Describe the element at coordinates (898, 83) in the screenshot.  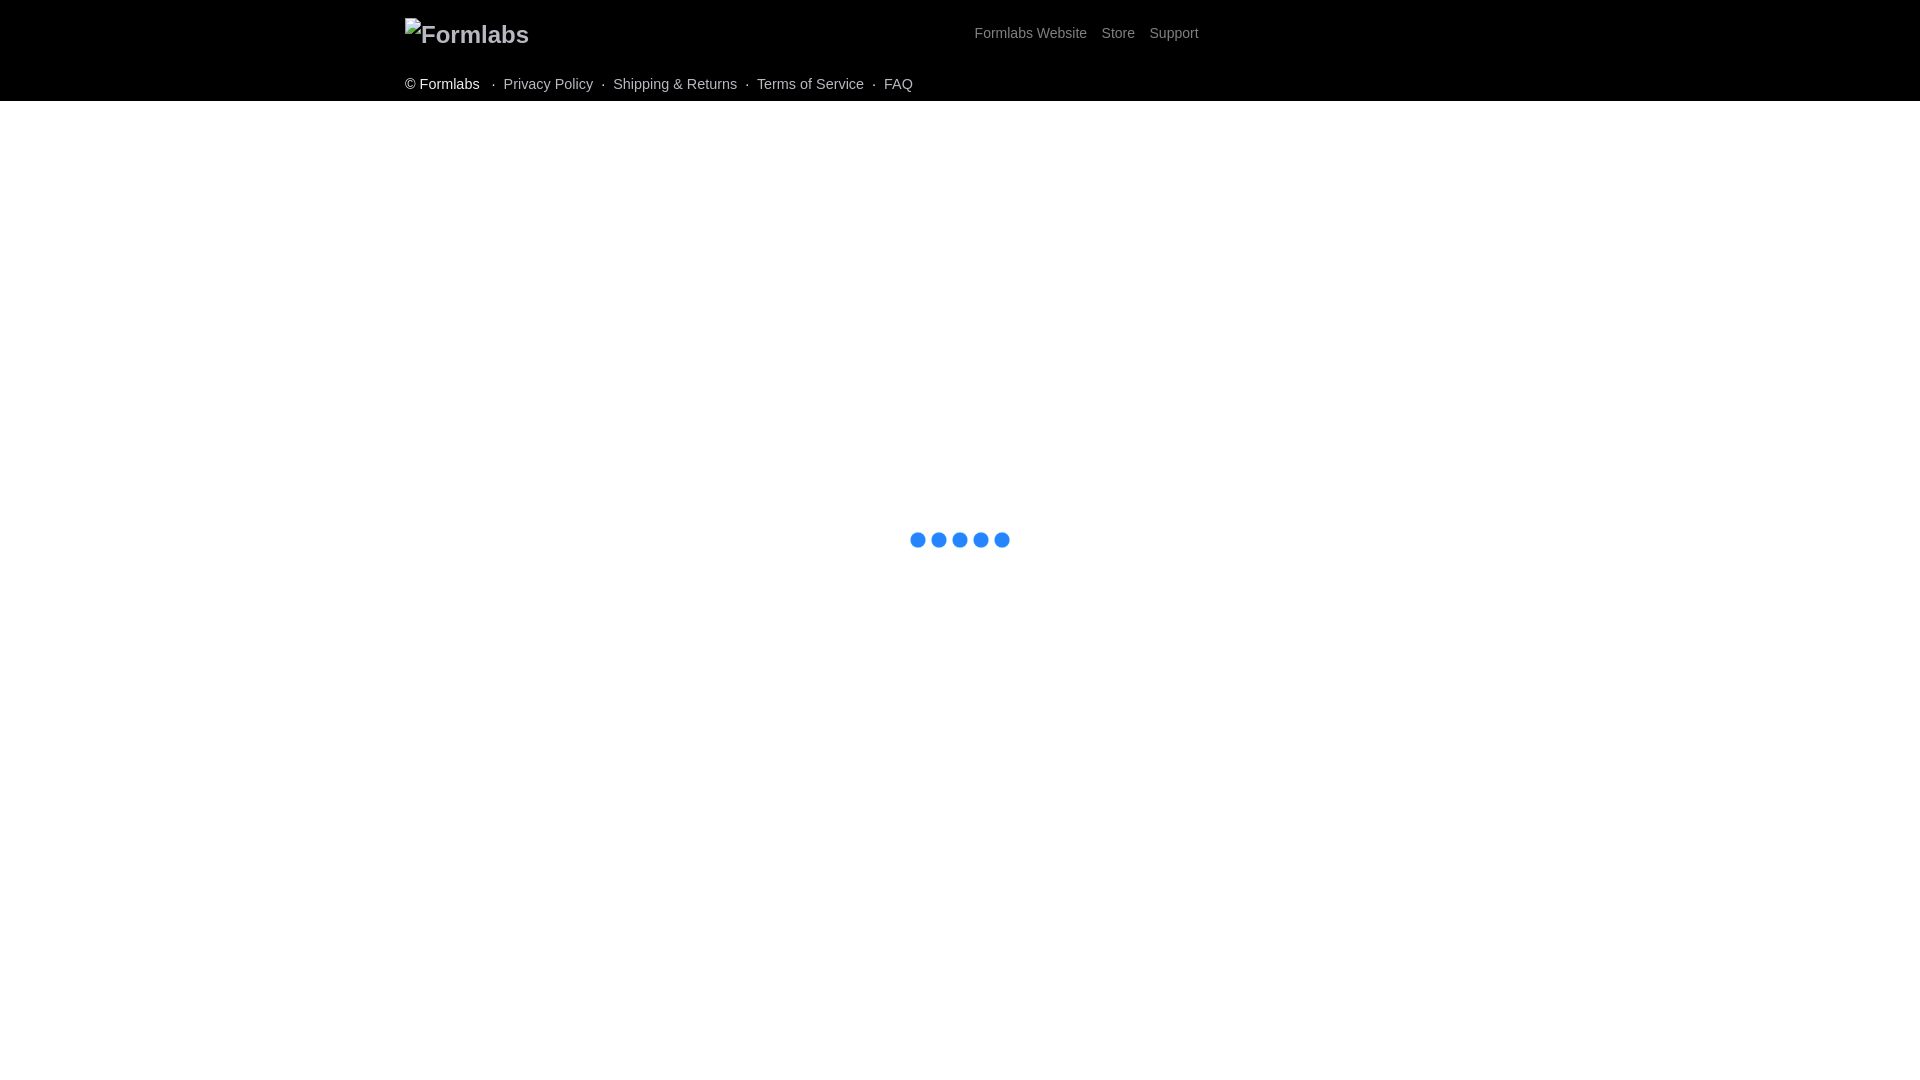
I see `FAQ` at that location.